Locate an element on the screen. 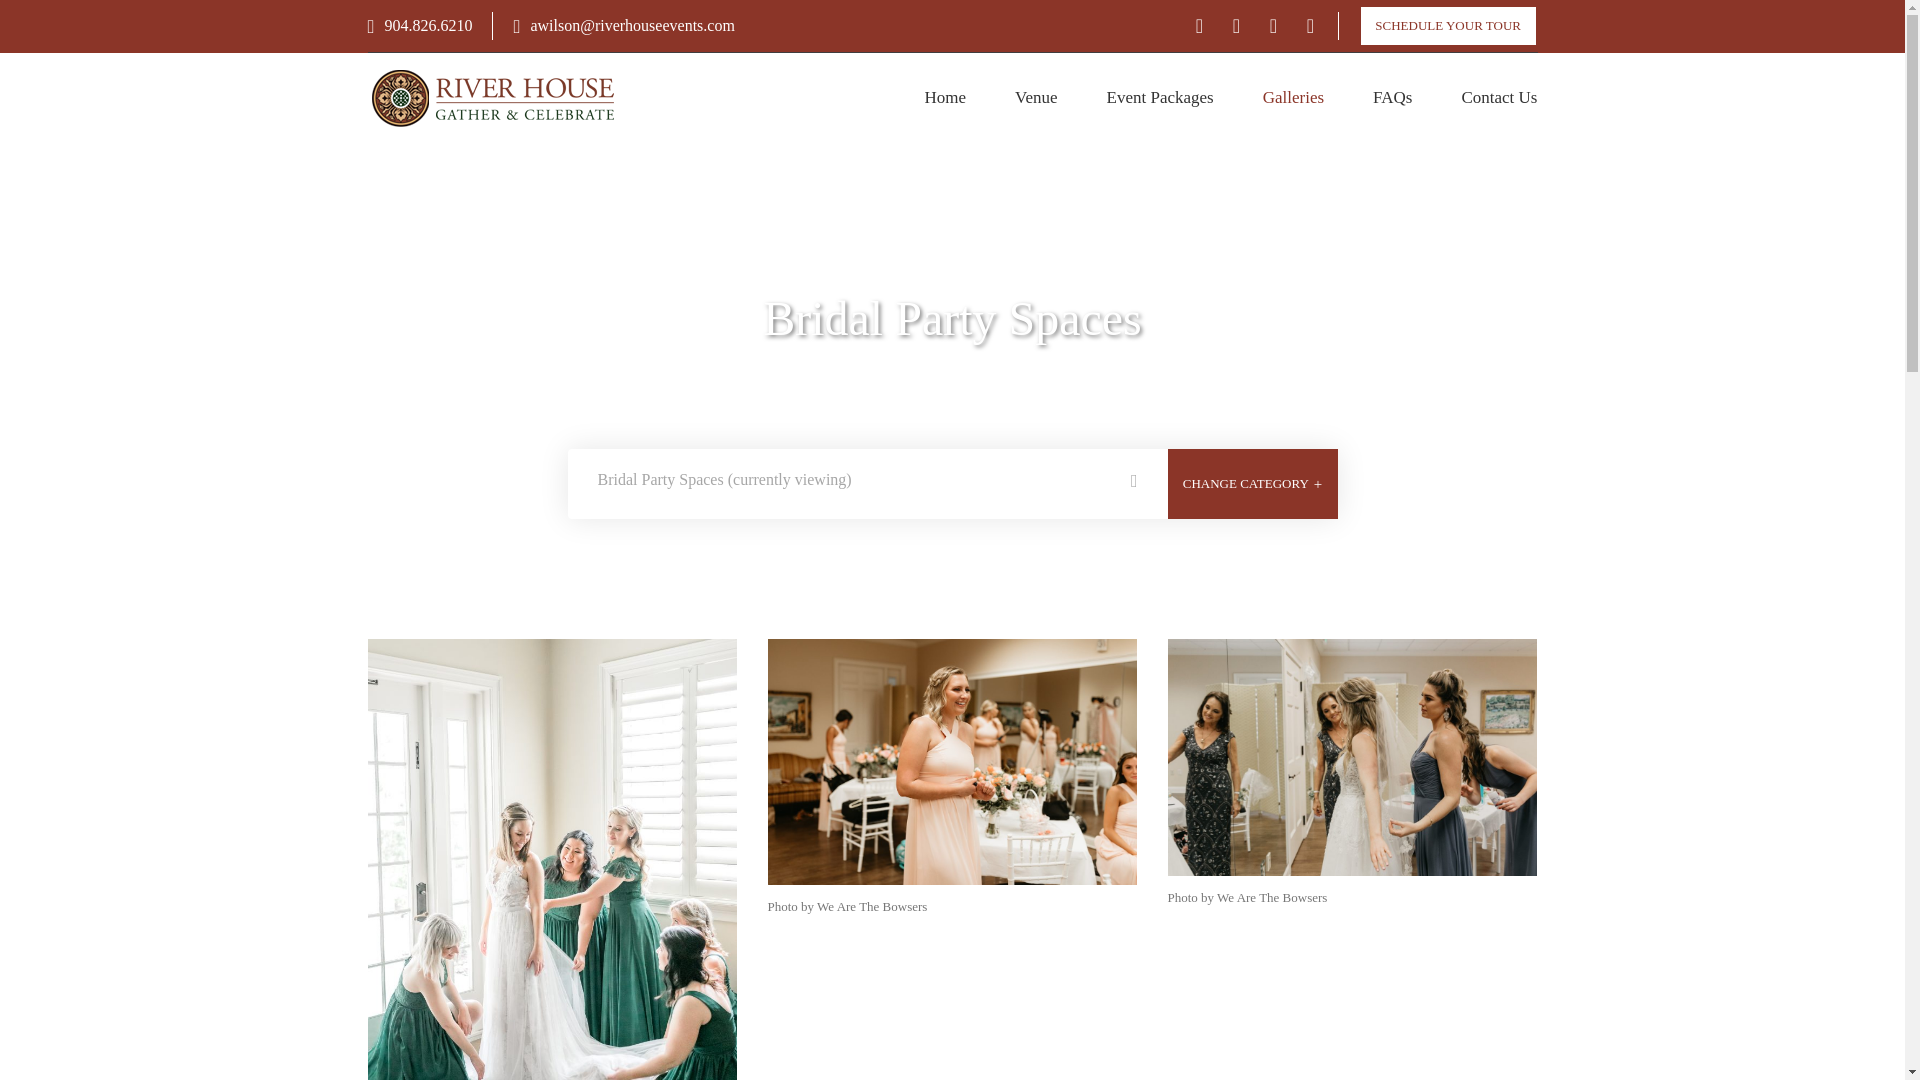  Event Packages is located at coordinates (1160, 98).